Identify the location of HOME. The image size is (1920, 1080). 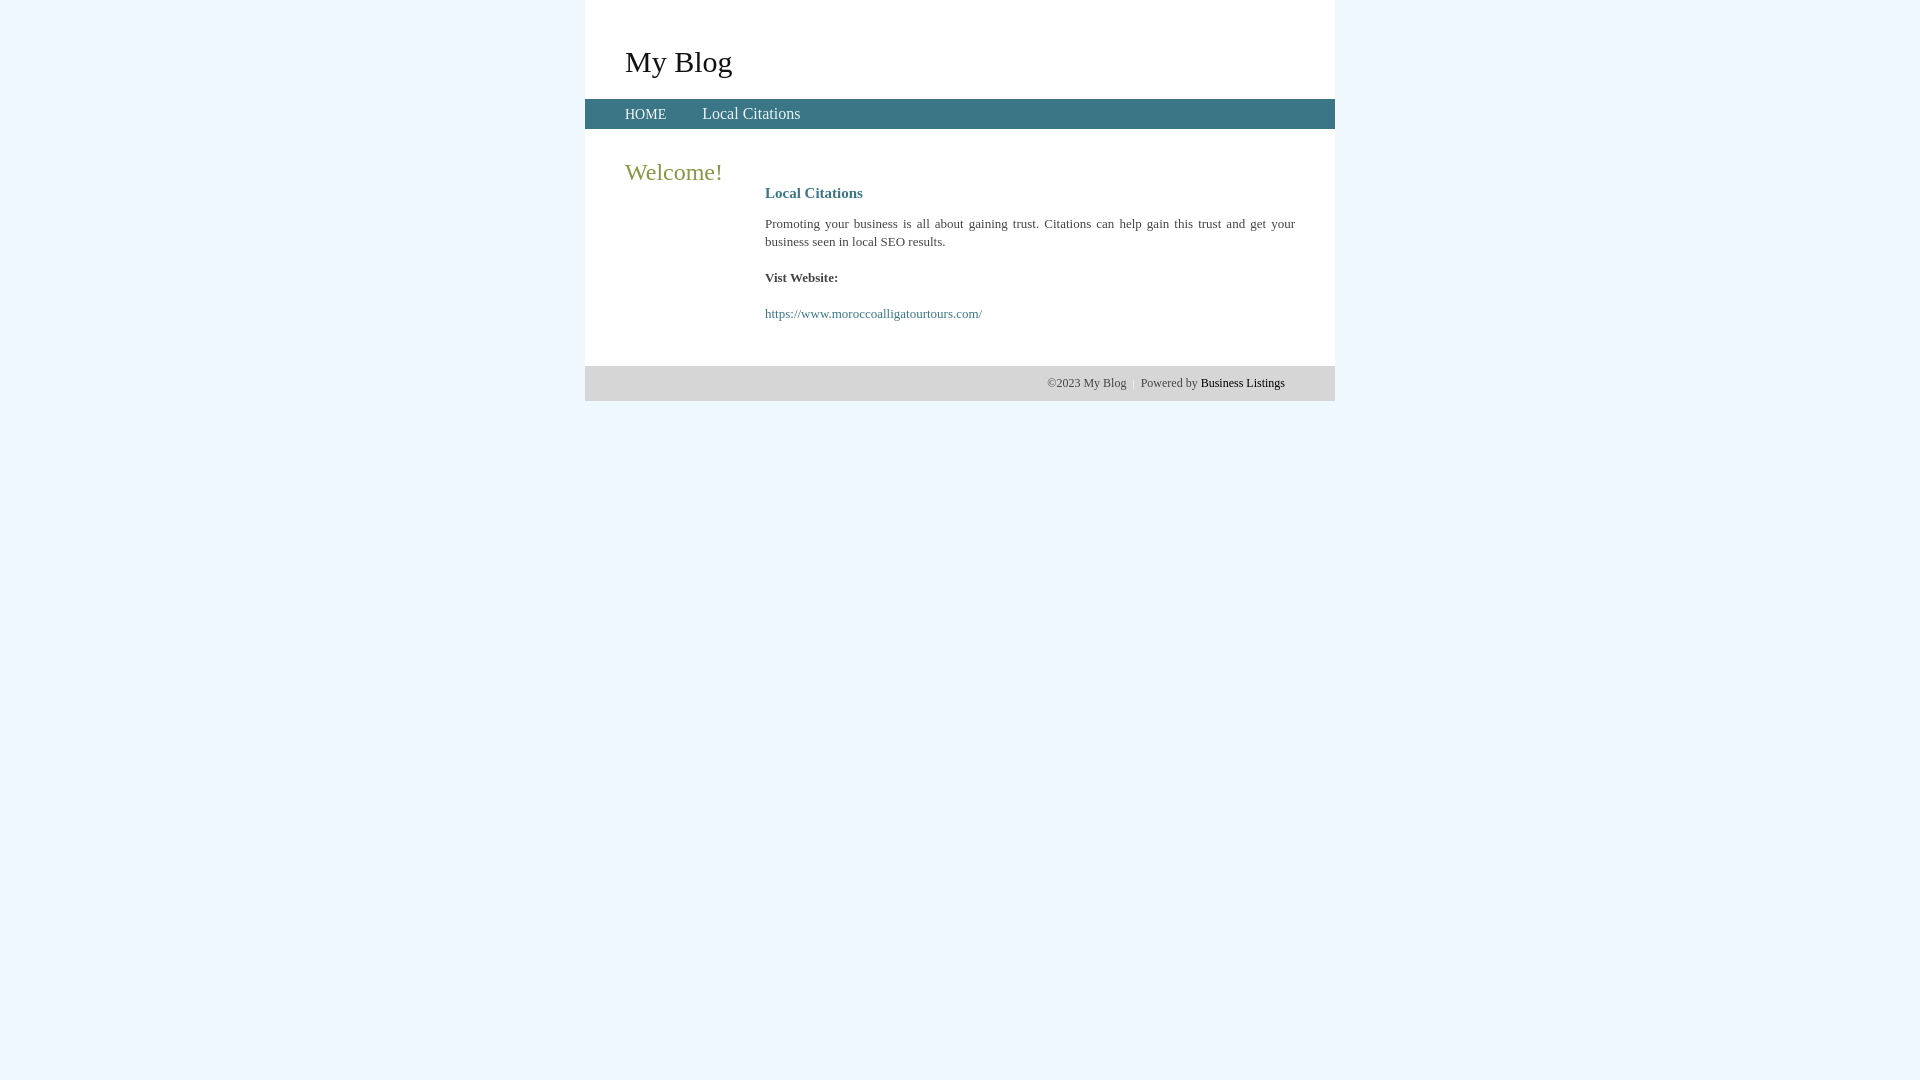
(646, 114).